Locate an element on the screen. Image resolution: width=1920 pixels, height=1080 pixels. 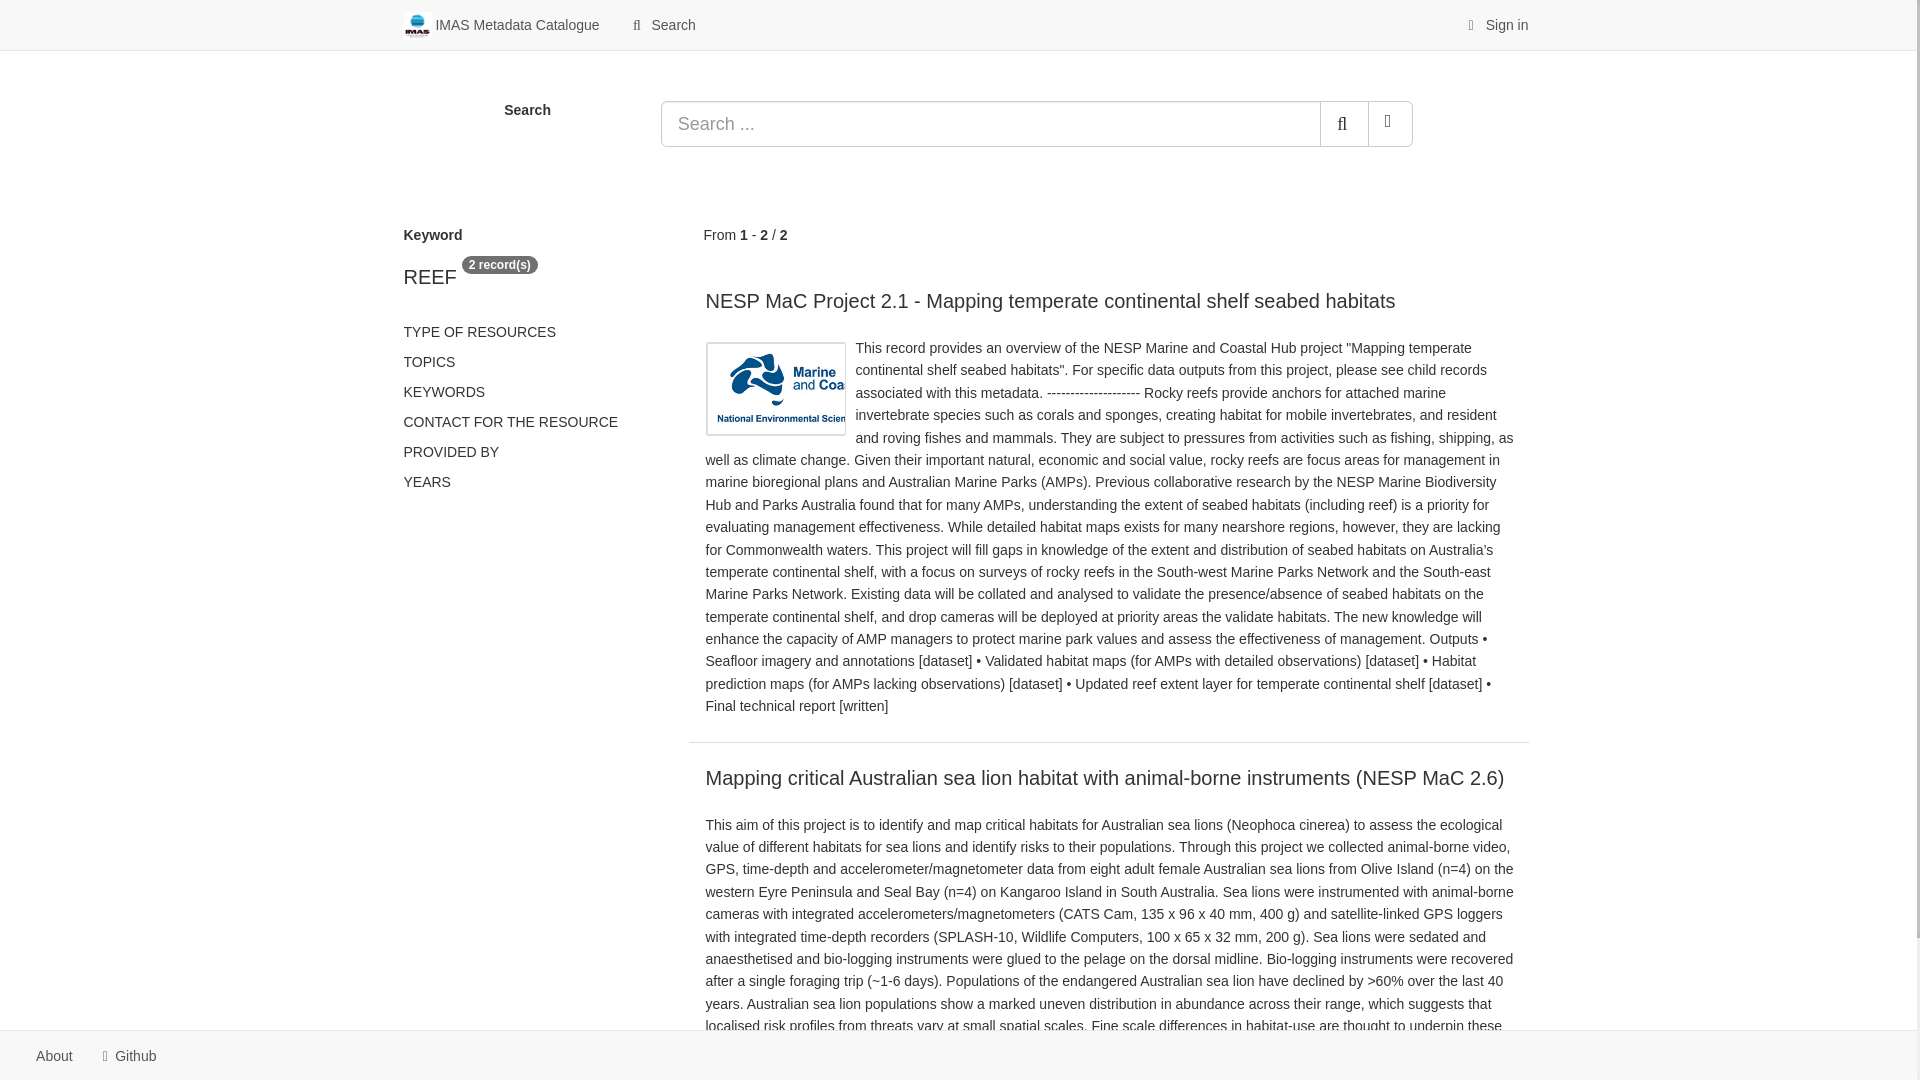
Learn how to use the catalog REST API. is located at coordinates (188, 1056).